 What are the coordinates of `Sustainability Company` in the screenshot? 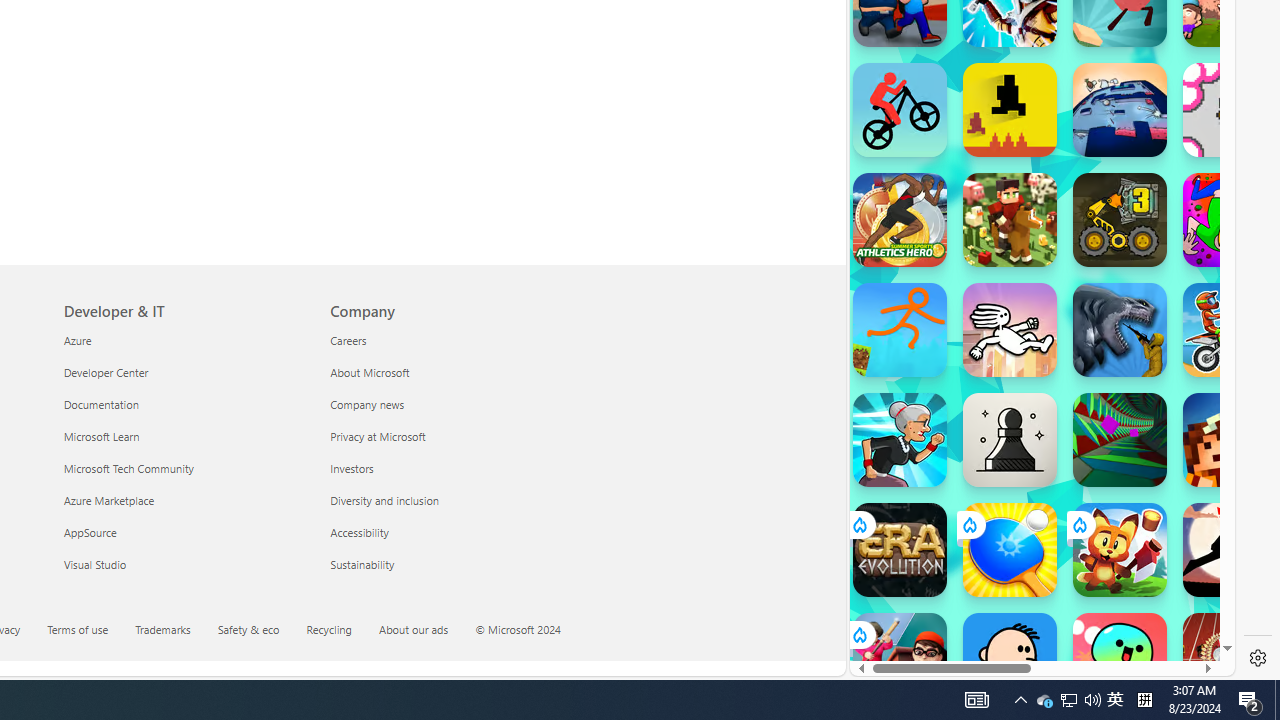 It's located at (362, 563).